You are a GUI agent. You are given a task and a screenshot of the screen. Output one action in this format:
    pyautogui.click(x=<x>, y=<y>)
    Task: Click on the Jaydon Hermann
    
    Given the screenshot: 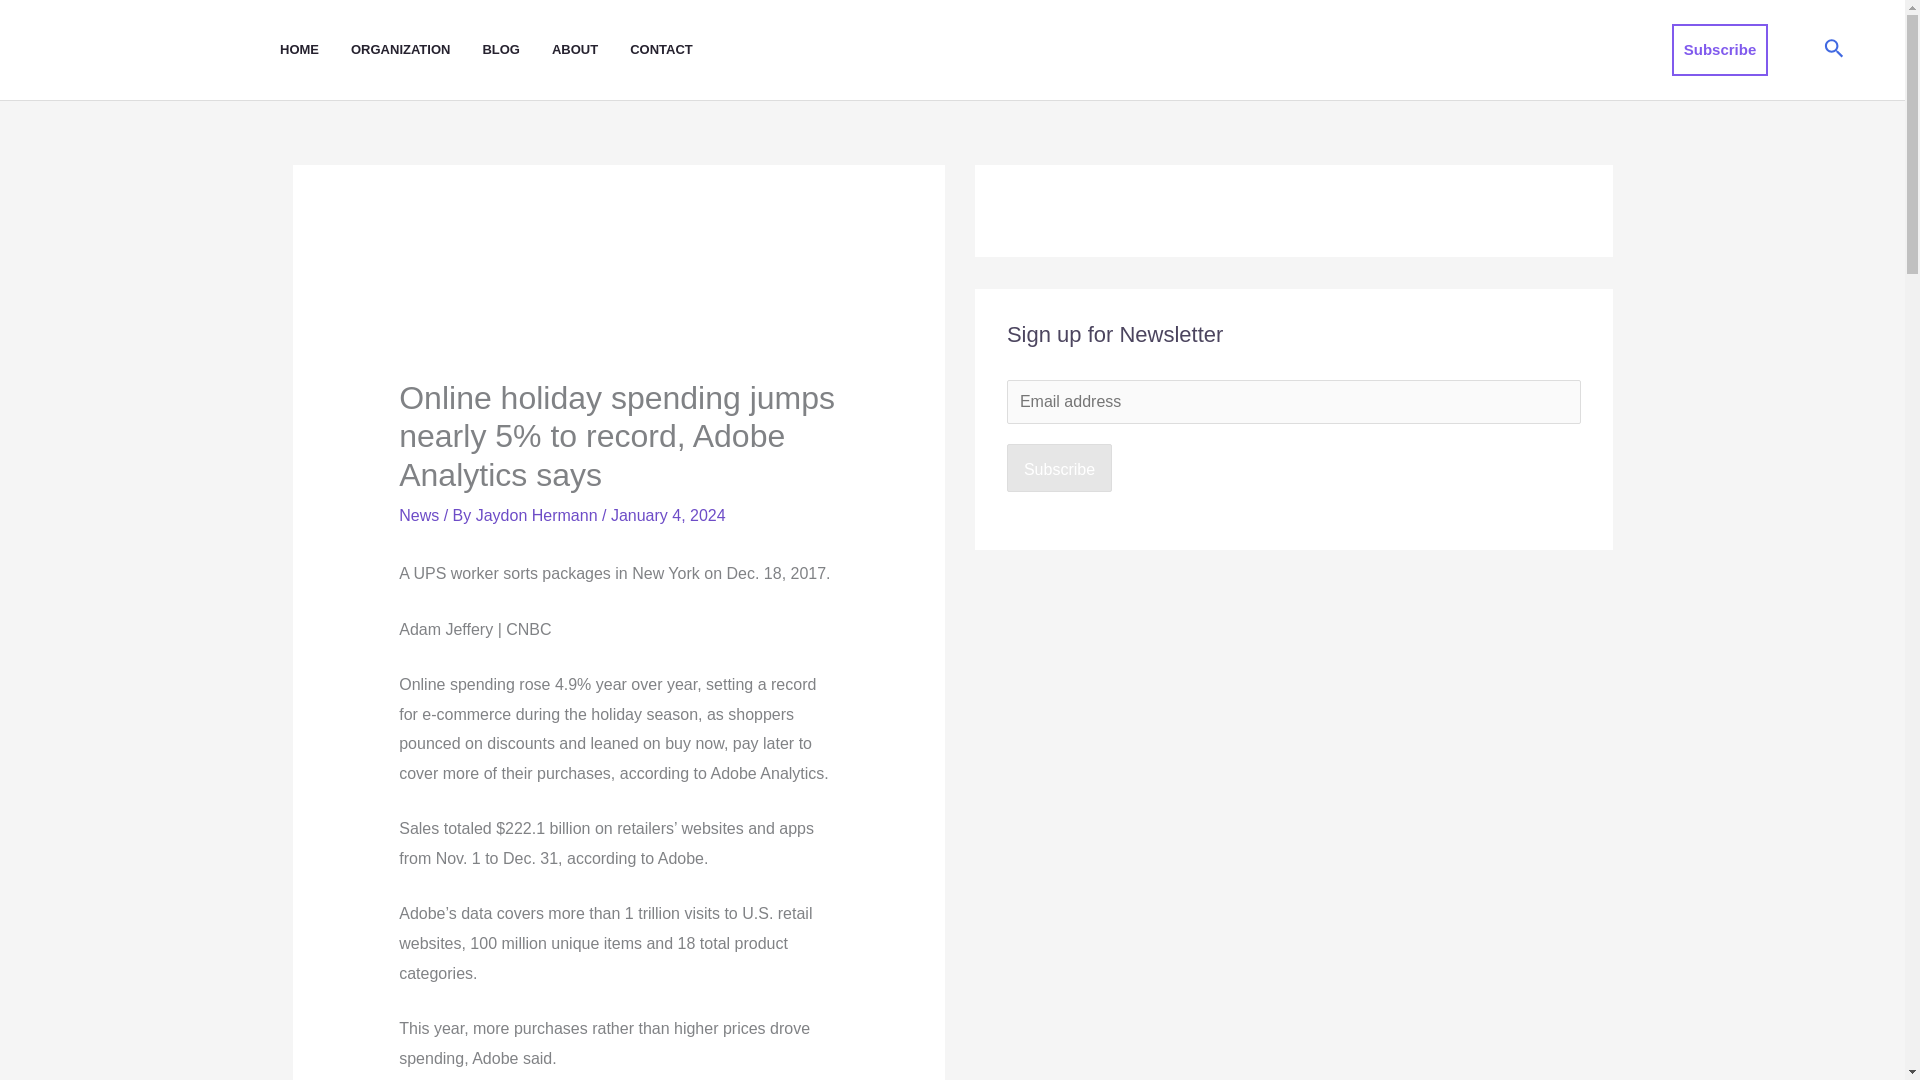 What is the action you would take?
    pyautogui.click(x=539, y=514)
    